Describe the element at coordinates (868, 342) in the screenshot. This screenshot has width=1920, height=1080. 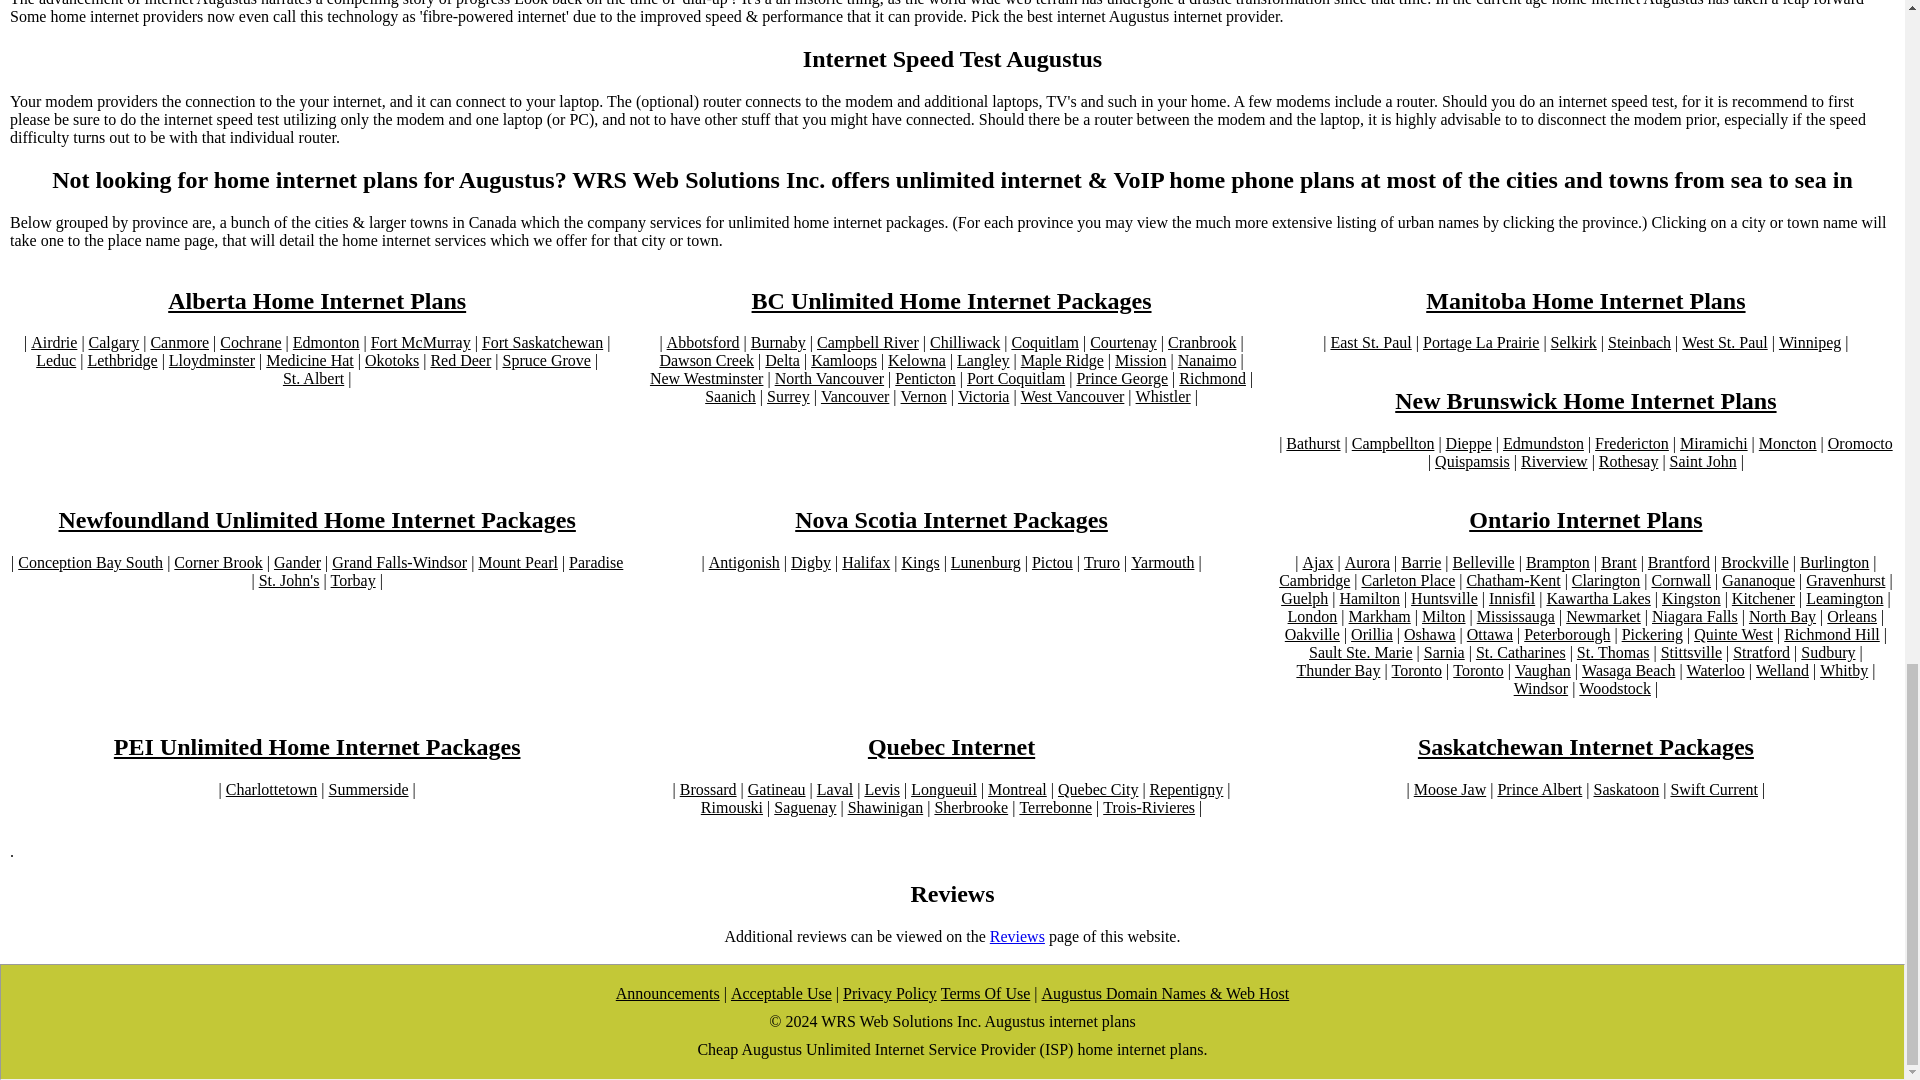
I see `Campbell River` at that location.